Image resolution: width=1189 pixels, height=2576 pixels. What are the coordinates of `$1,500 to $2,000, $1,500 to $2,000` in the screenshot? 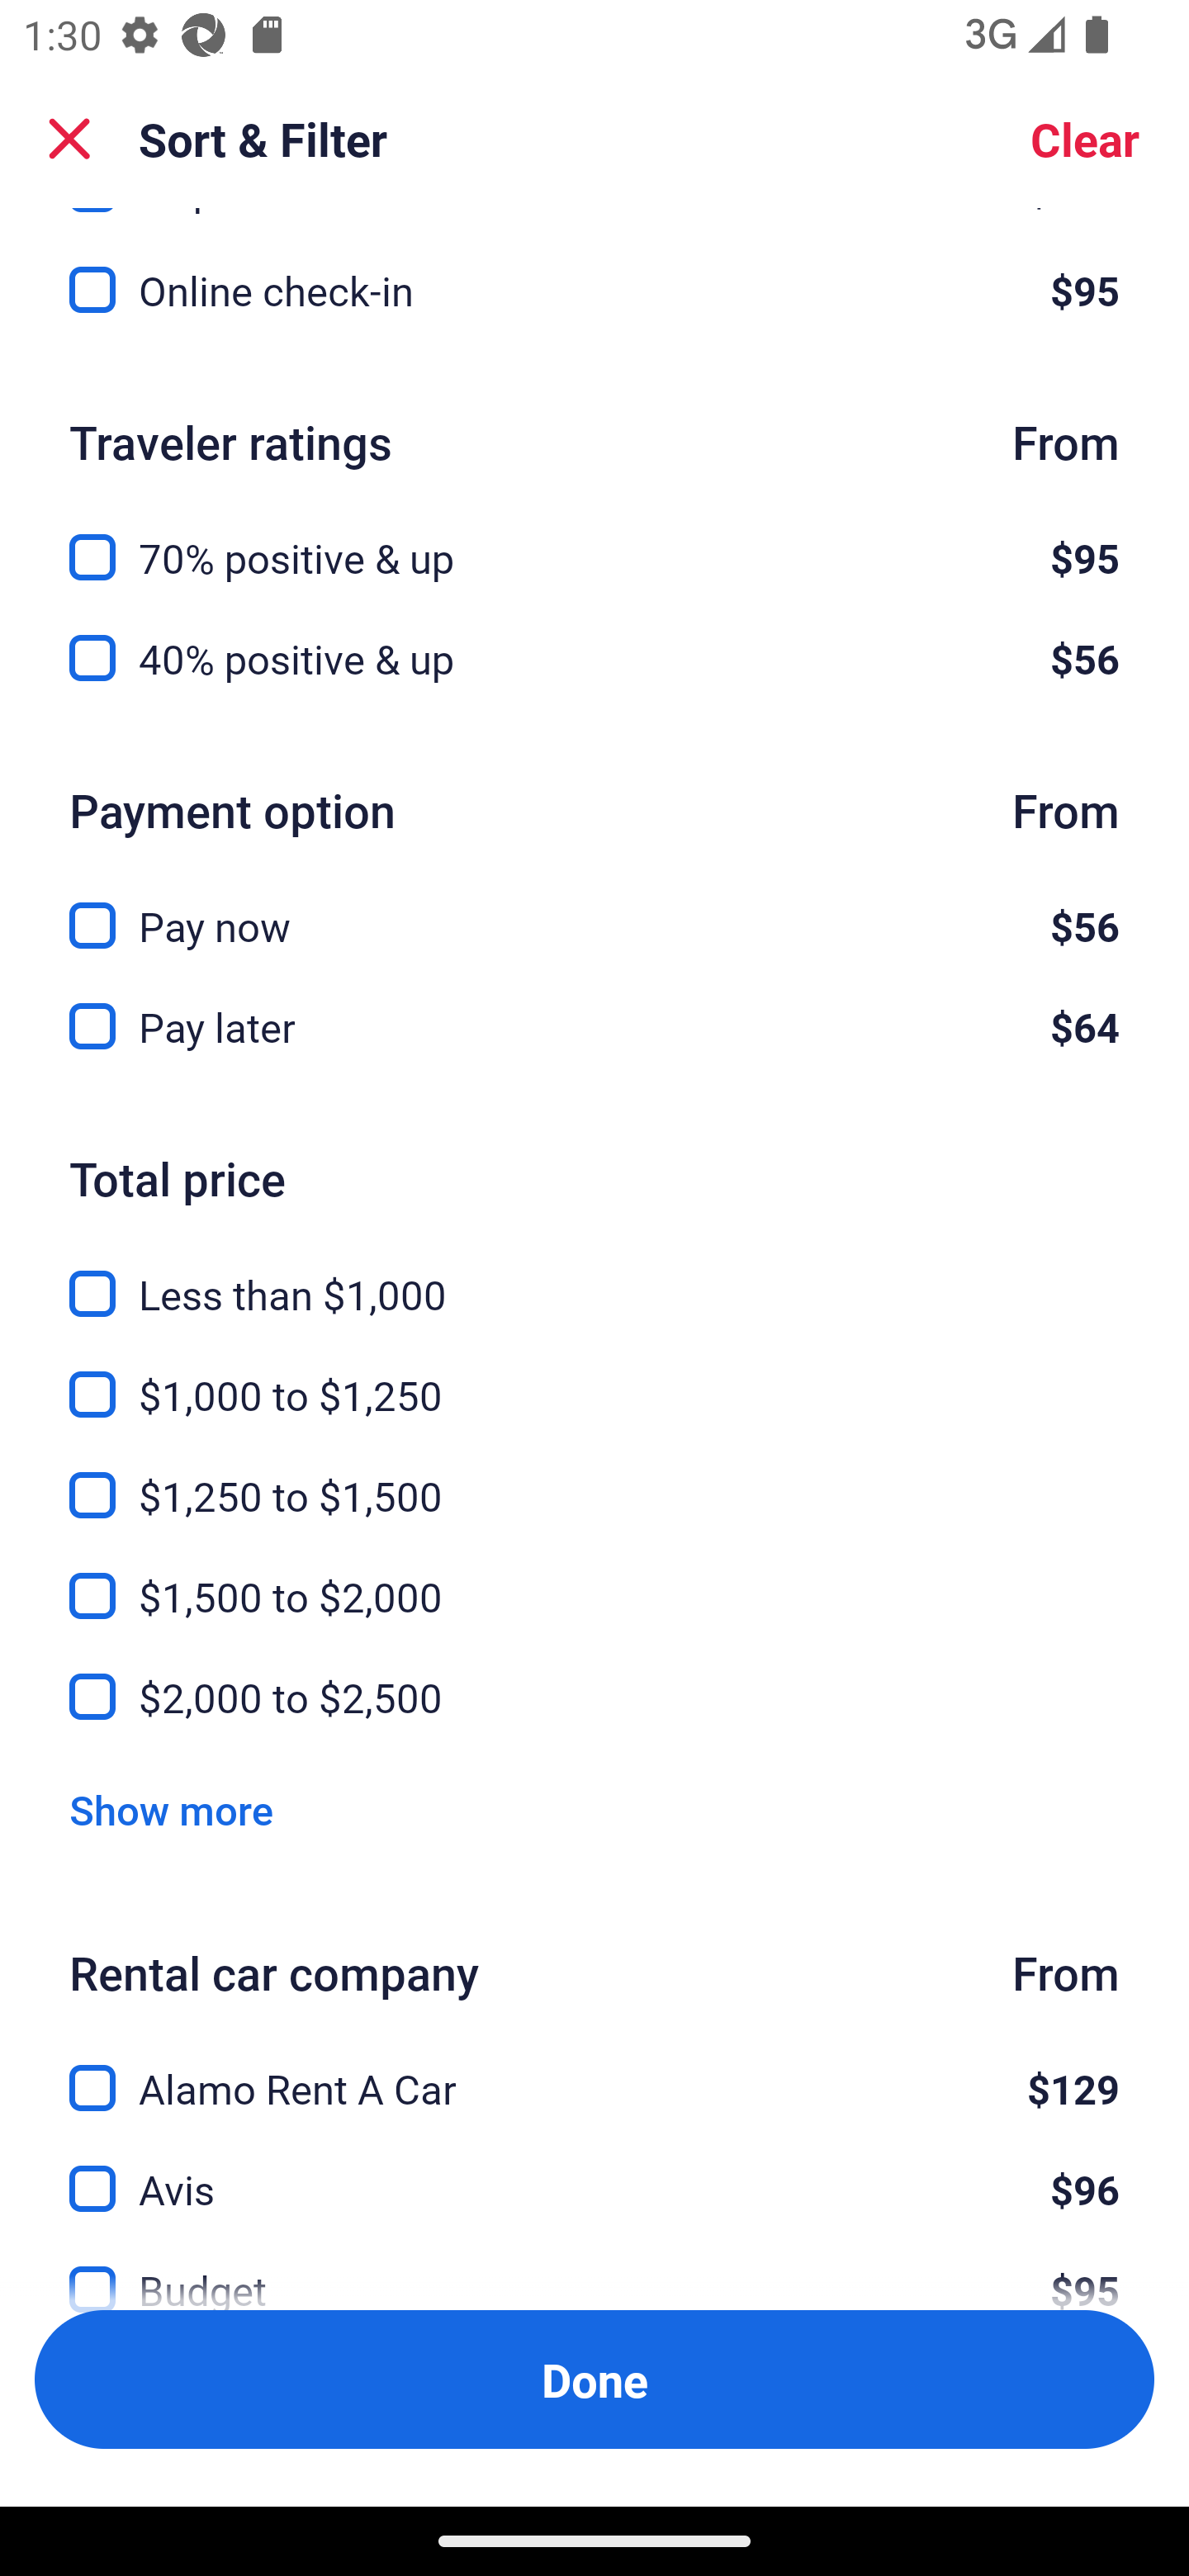 It's located at (594, 1577).